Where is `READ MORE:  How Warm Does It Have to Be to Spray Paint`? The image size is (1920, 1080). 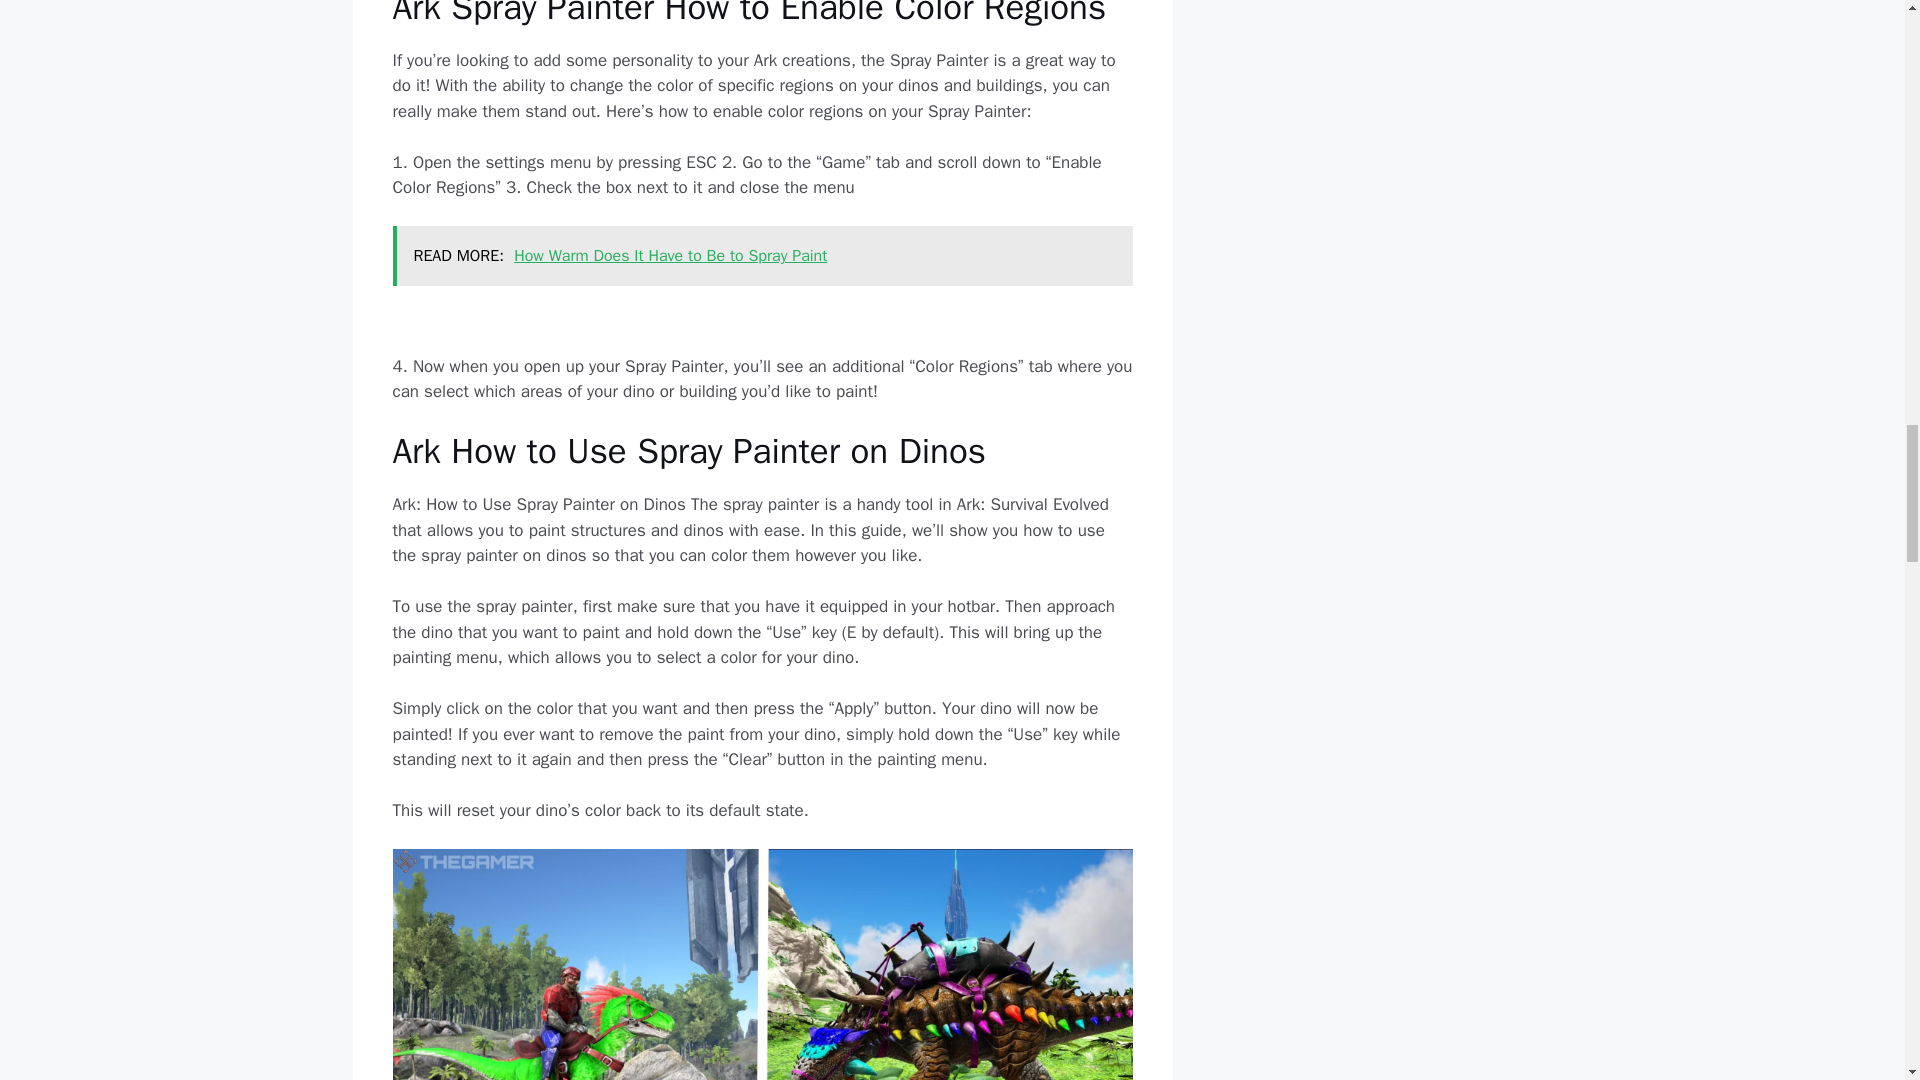 READ MORE:  How Warm Does It Have to Be to Spray Paint is located at coordinates (762, 256).